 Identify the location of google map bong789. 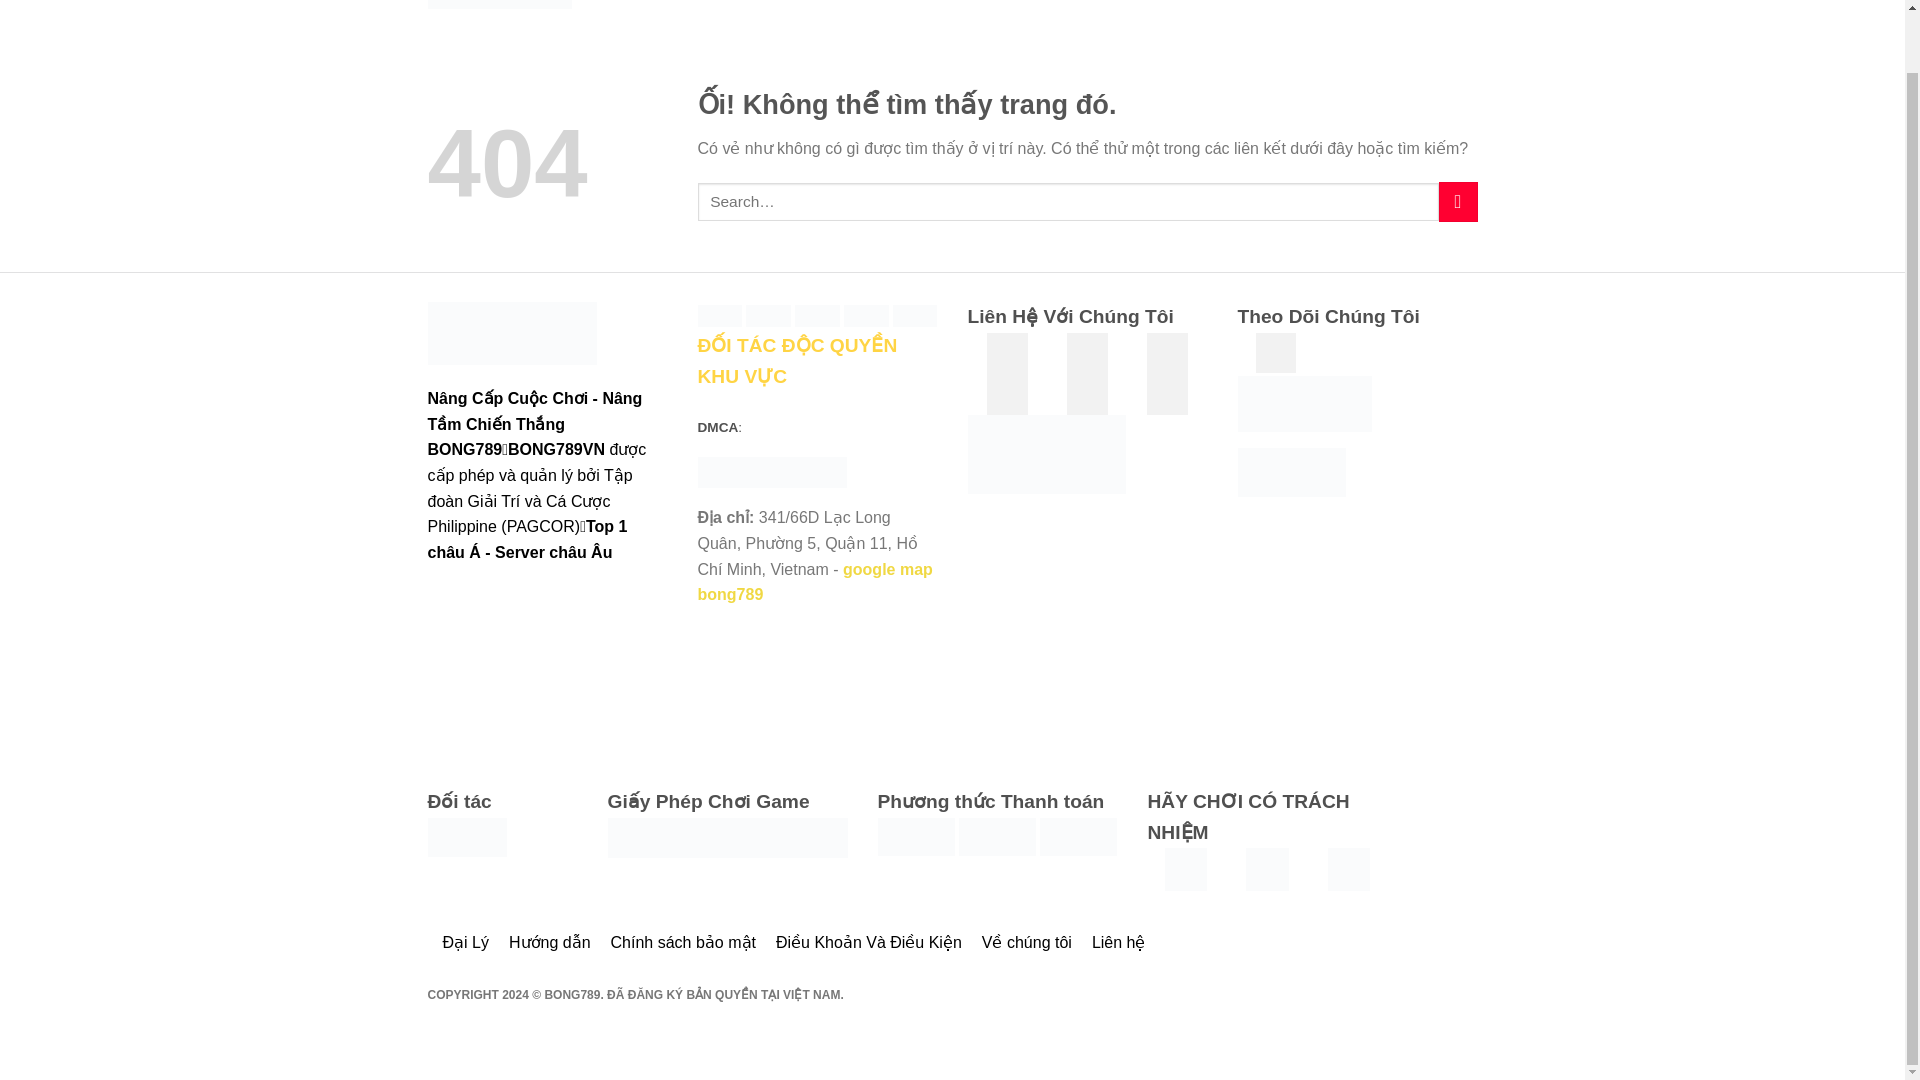
(816, 582).